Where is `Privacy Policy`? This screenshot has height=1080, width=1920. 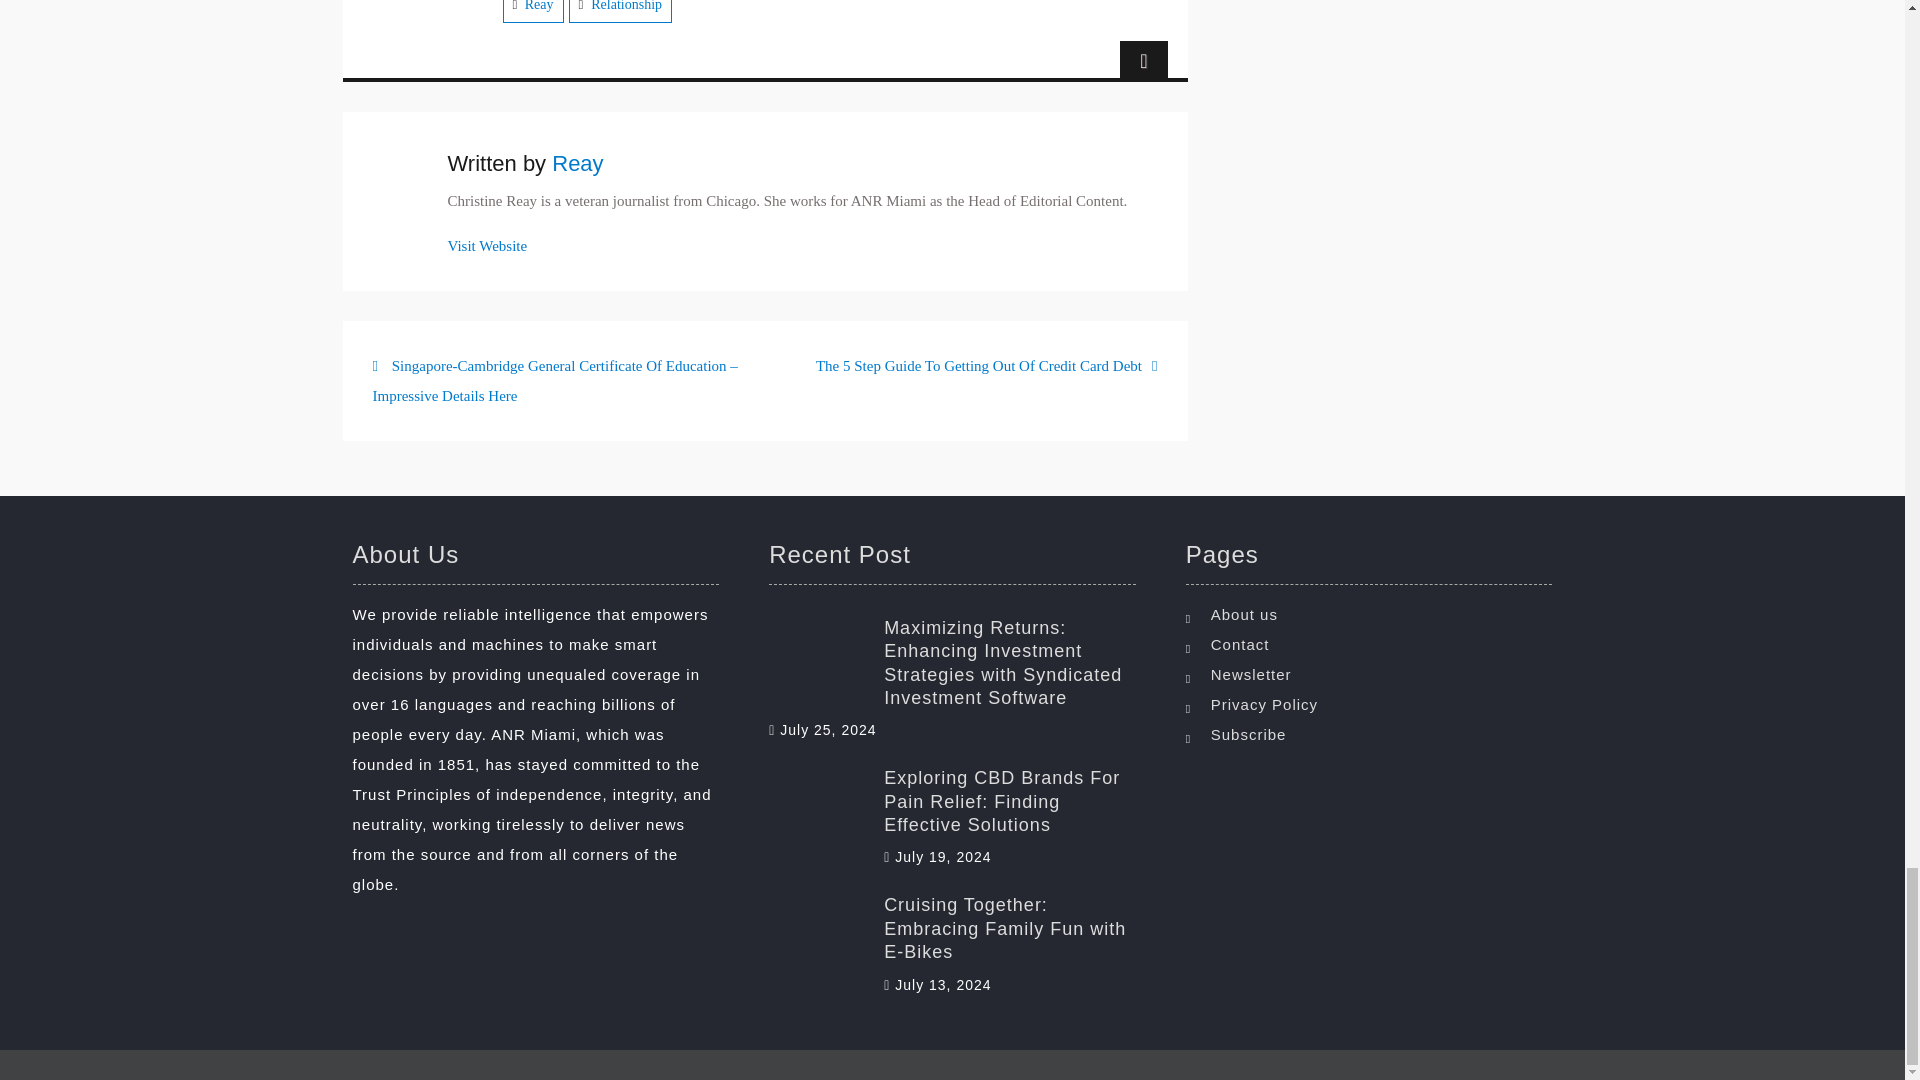
Privacy Policy is located at coordinates (1374, 705).